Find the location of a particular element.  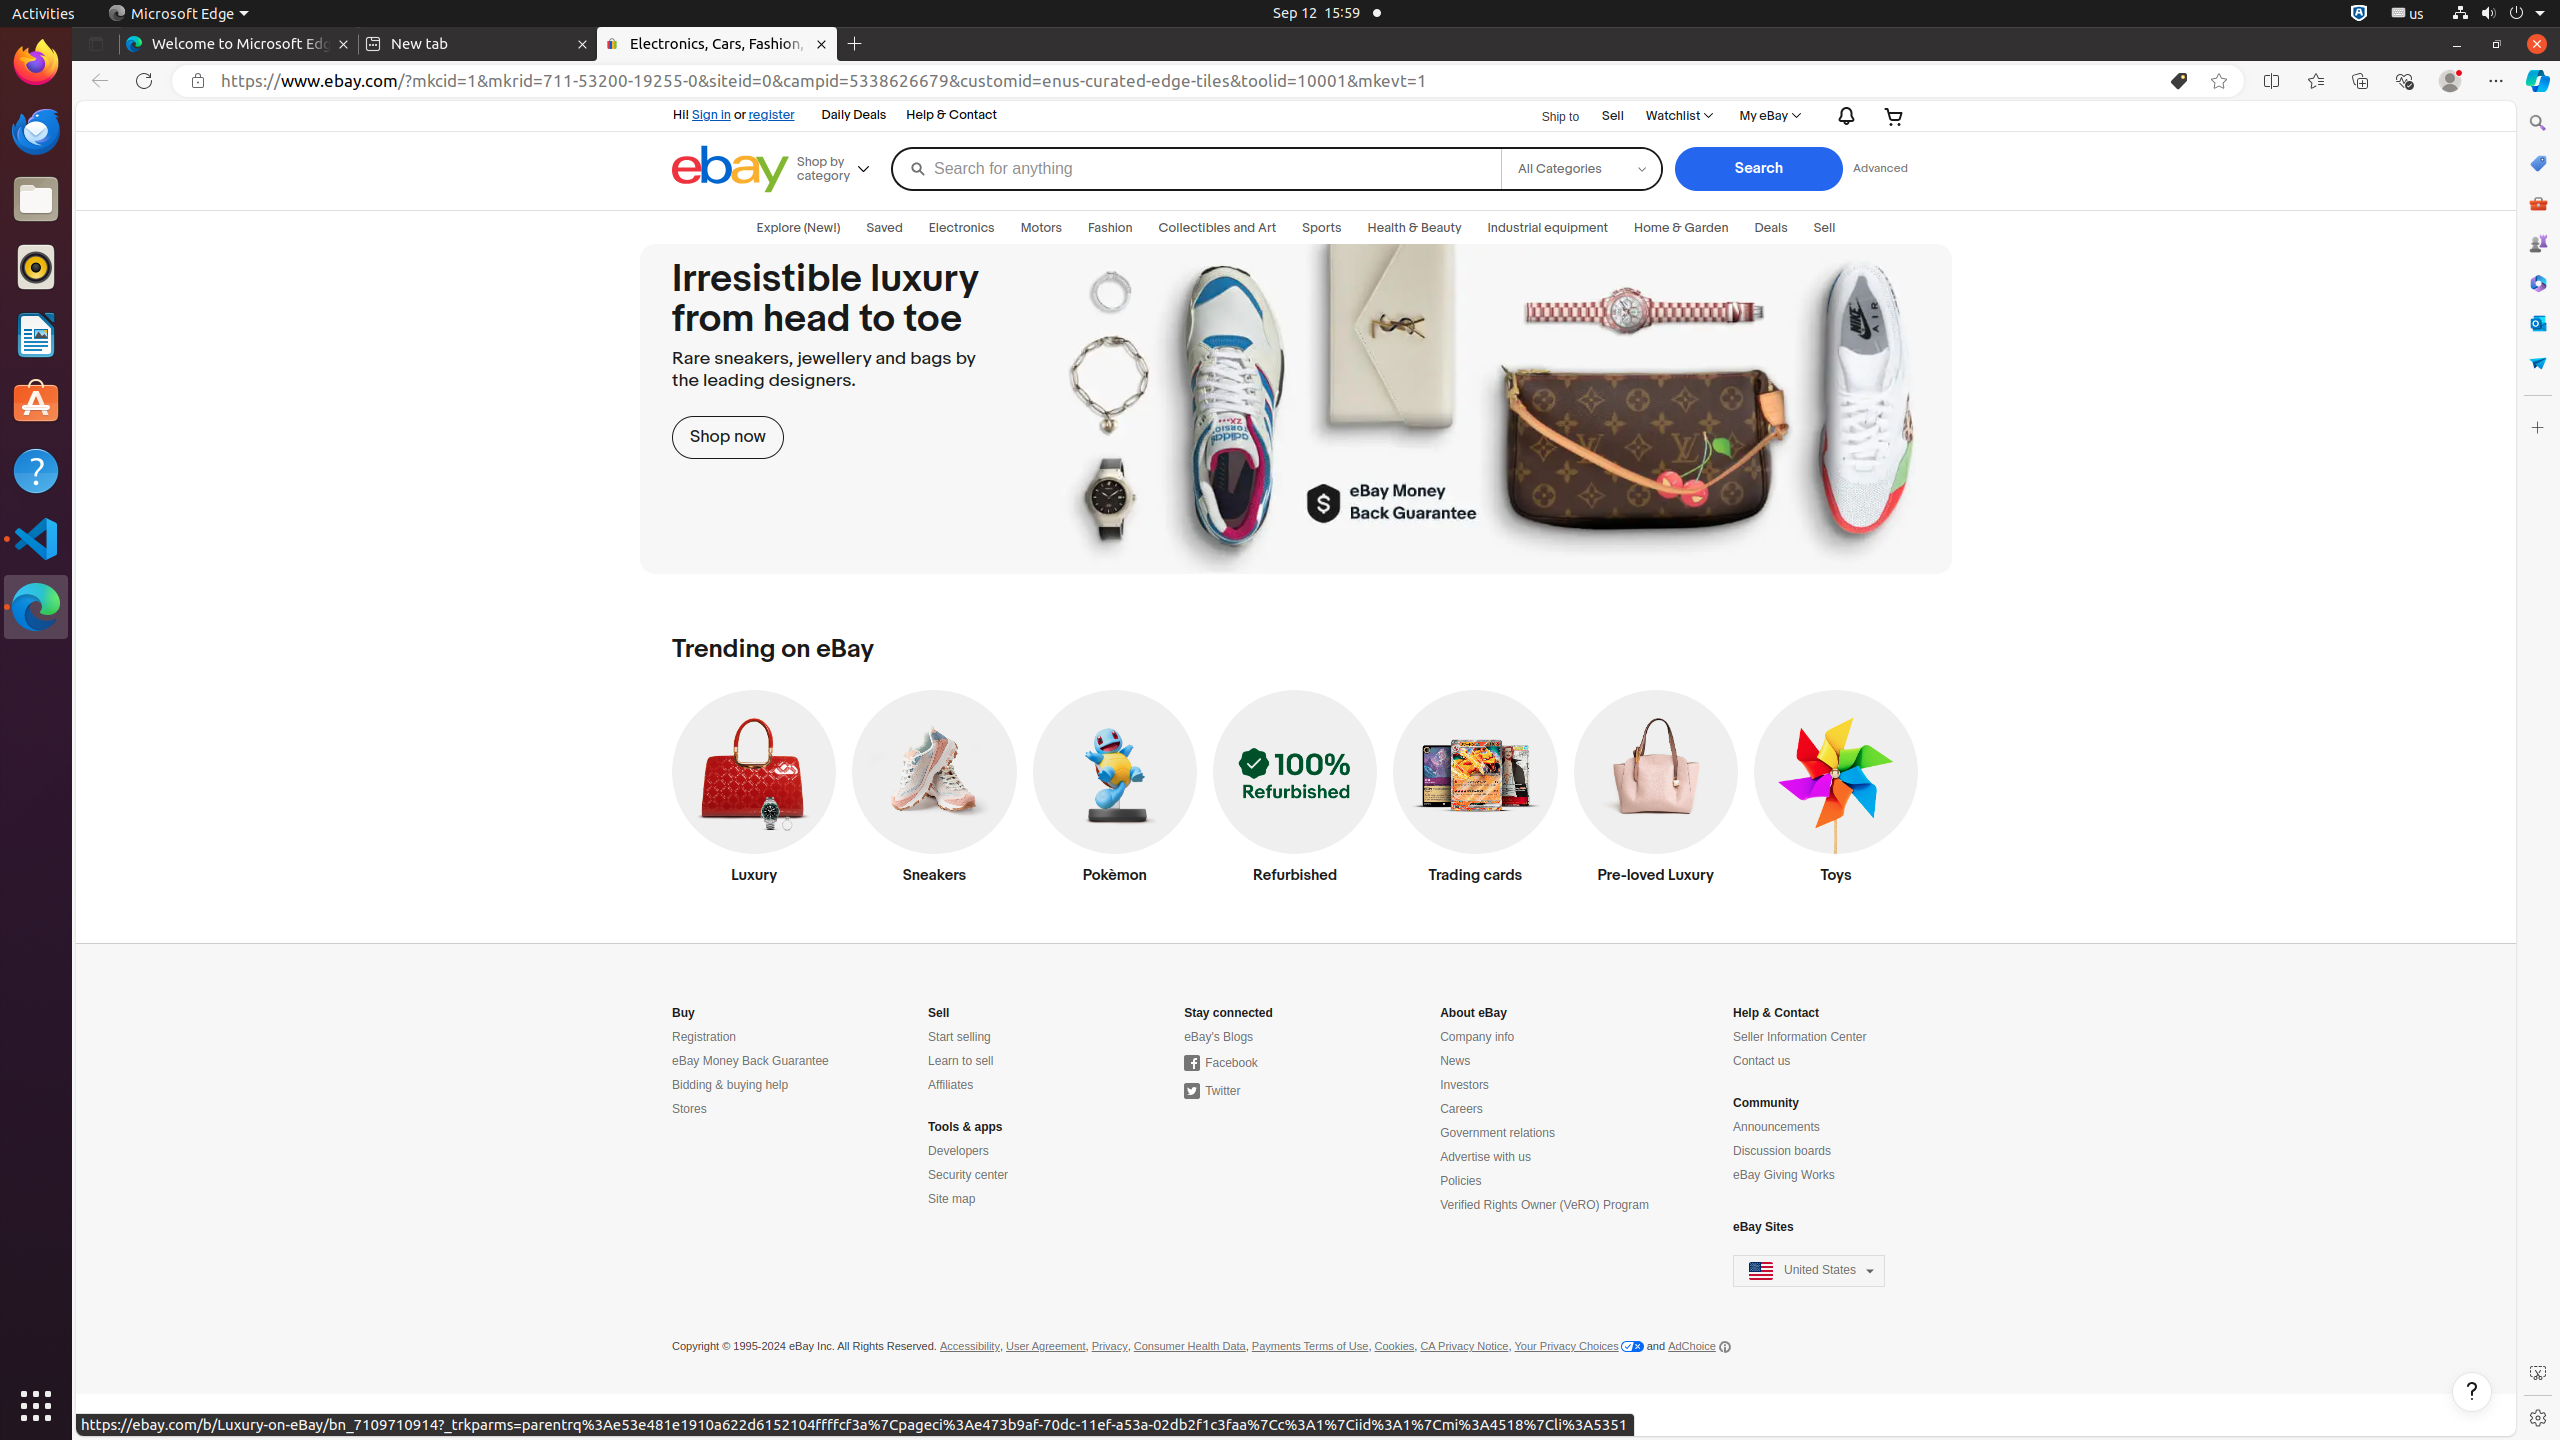

eBay Giving Works is located at coordinates (1784, 1176).